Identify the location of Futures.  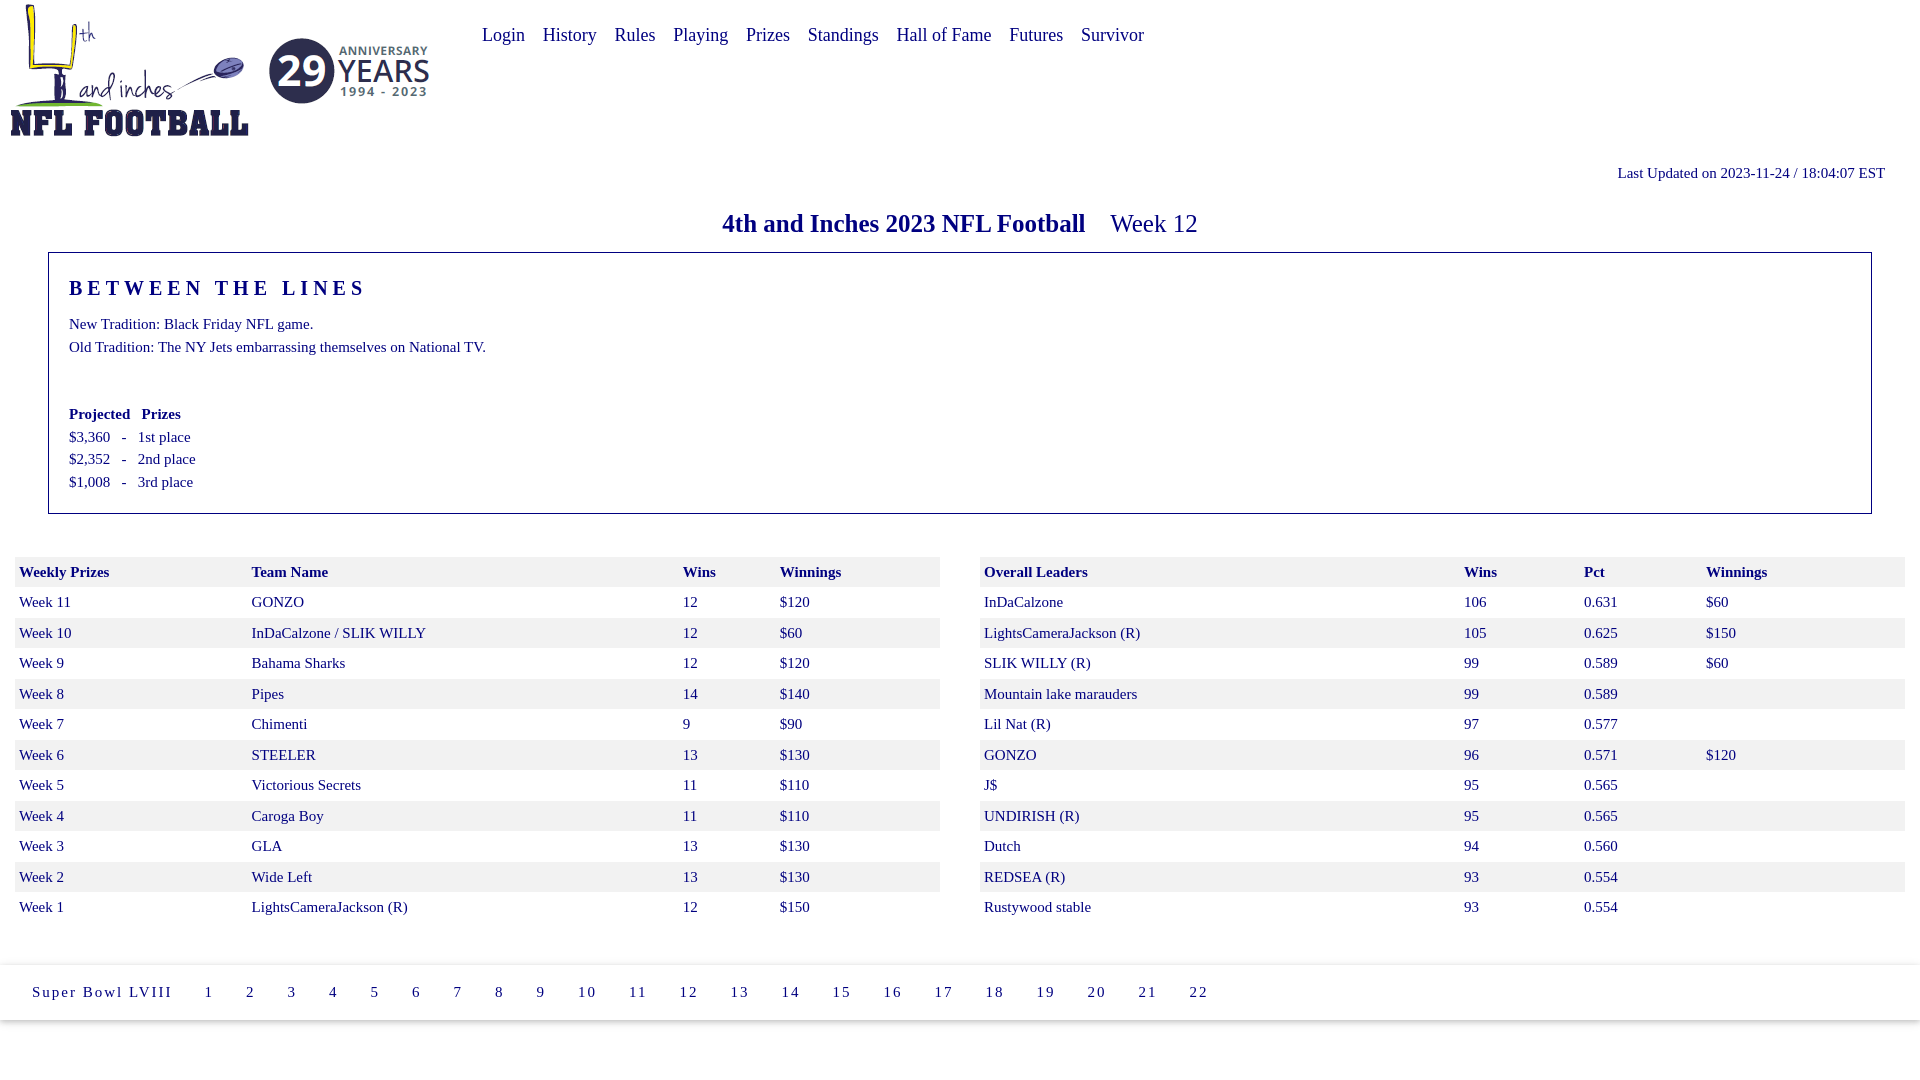
(1036, 35).